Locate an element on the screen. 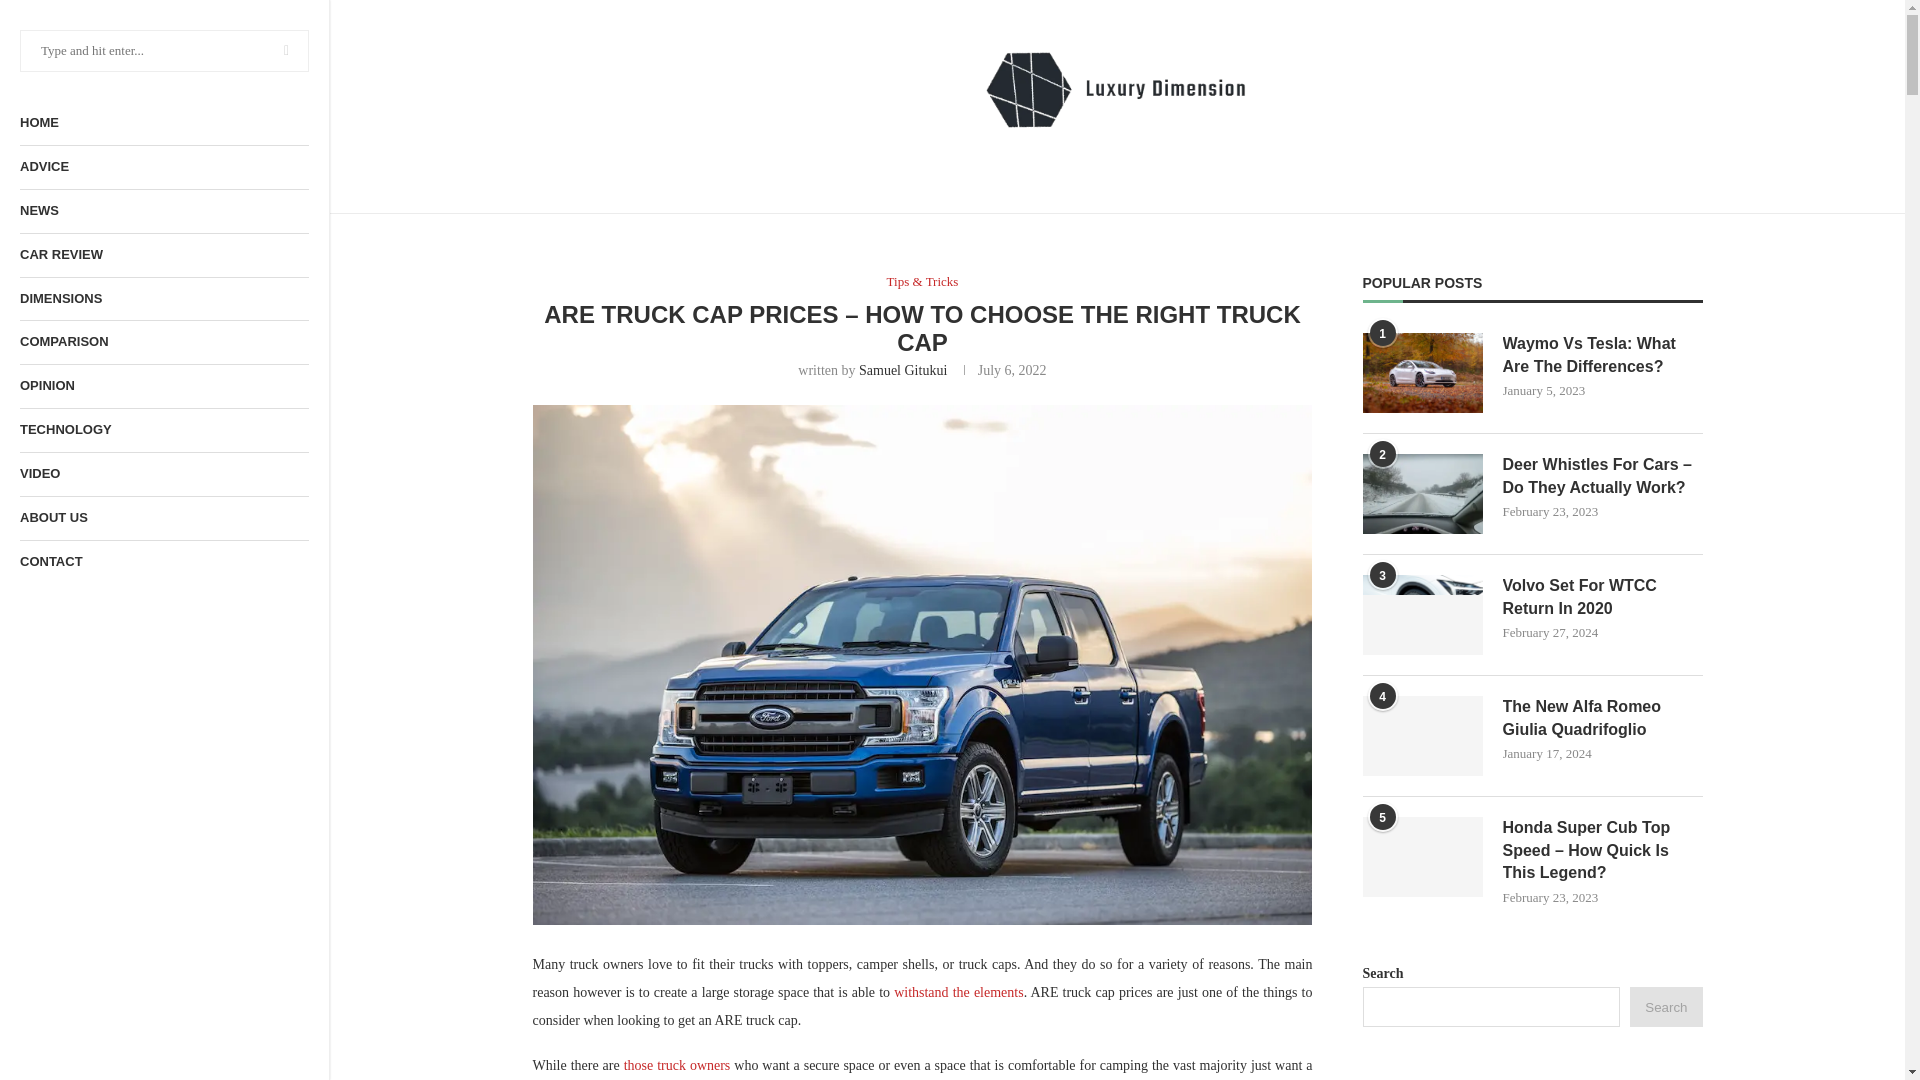 The width and height of the screenshot is (1920, 1080). Samuel Gitukui is located at coordinates (902, 370).